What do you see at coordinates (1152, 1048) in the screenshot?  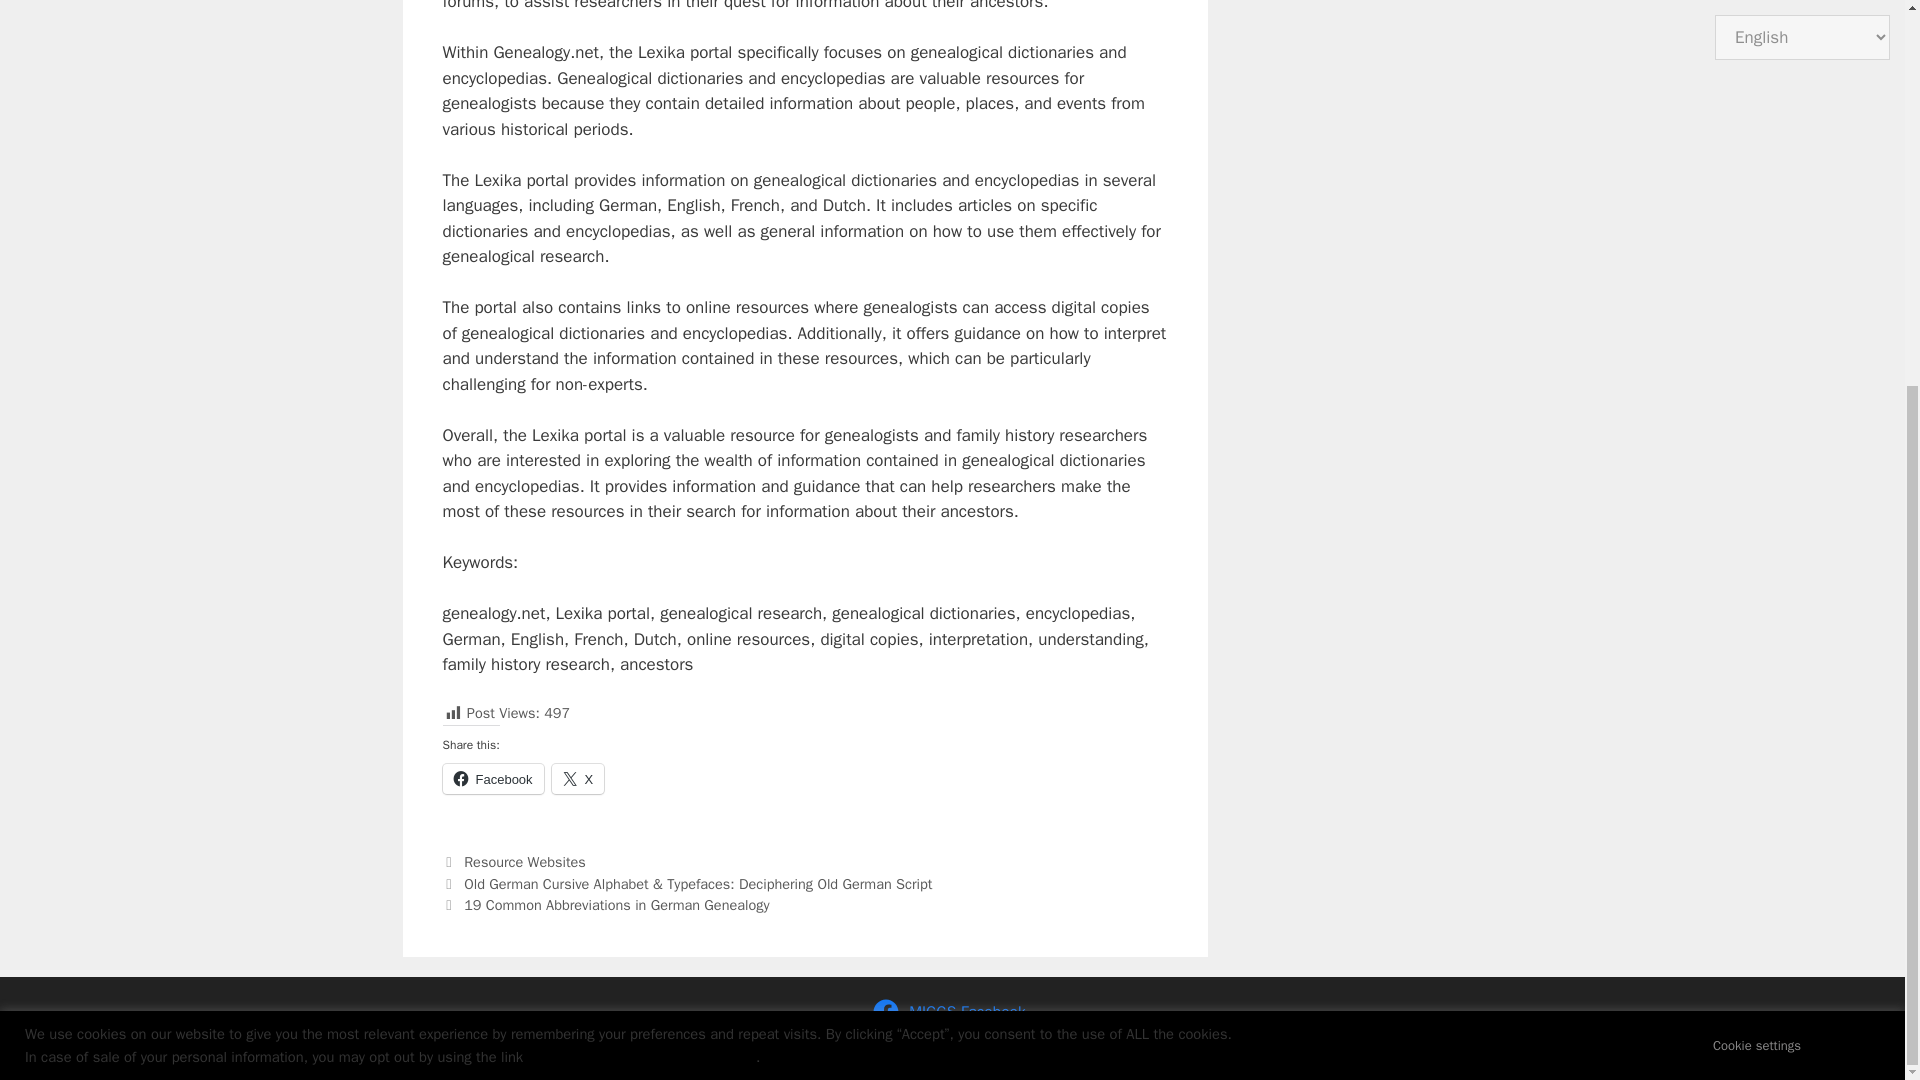 I see `GeneratePress` at bounding box center [1152, 1048].